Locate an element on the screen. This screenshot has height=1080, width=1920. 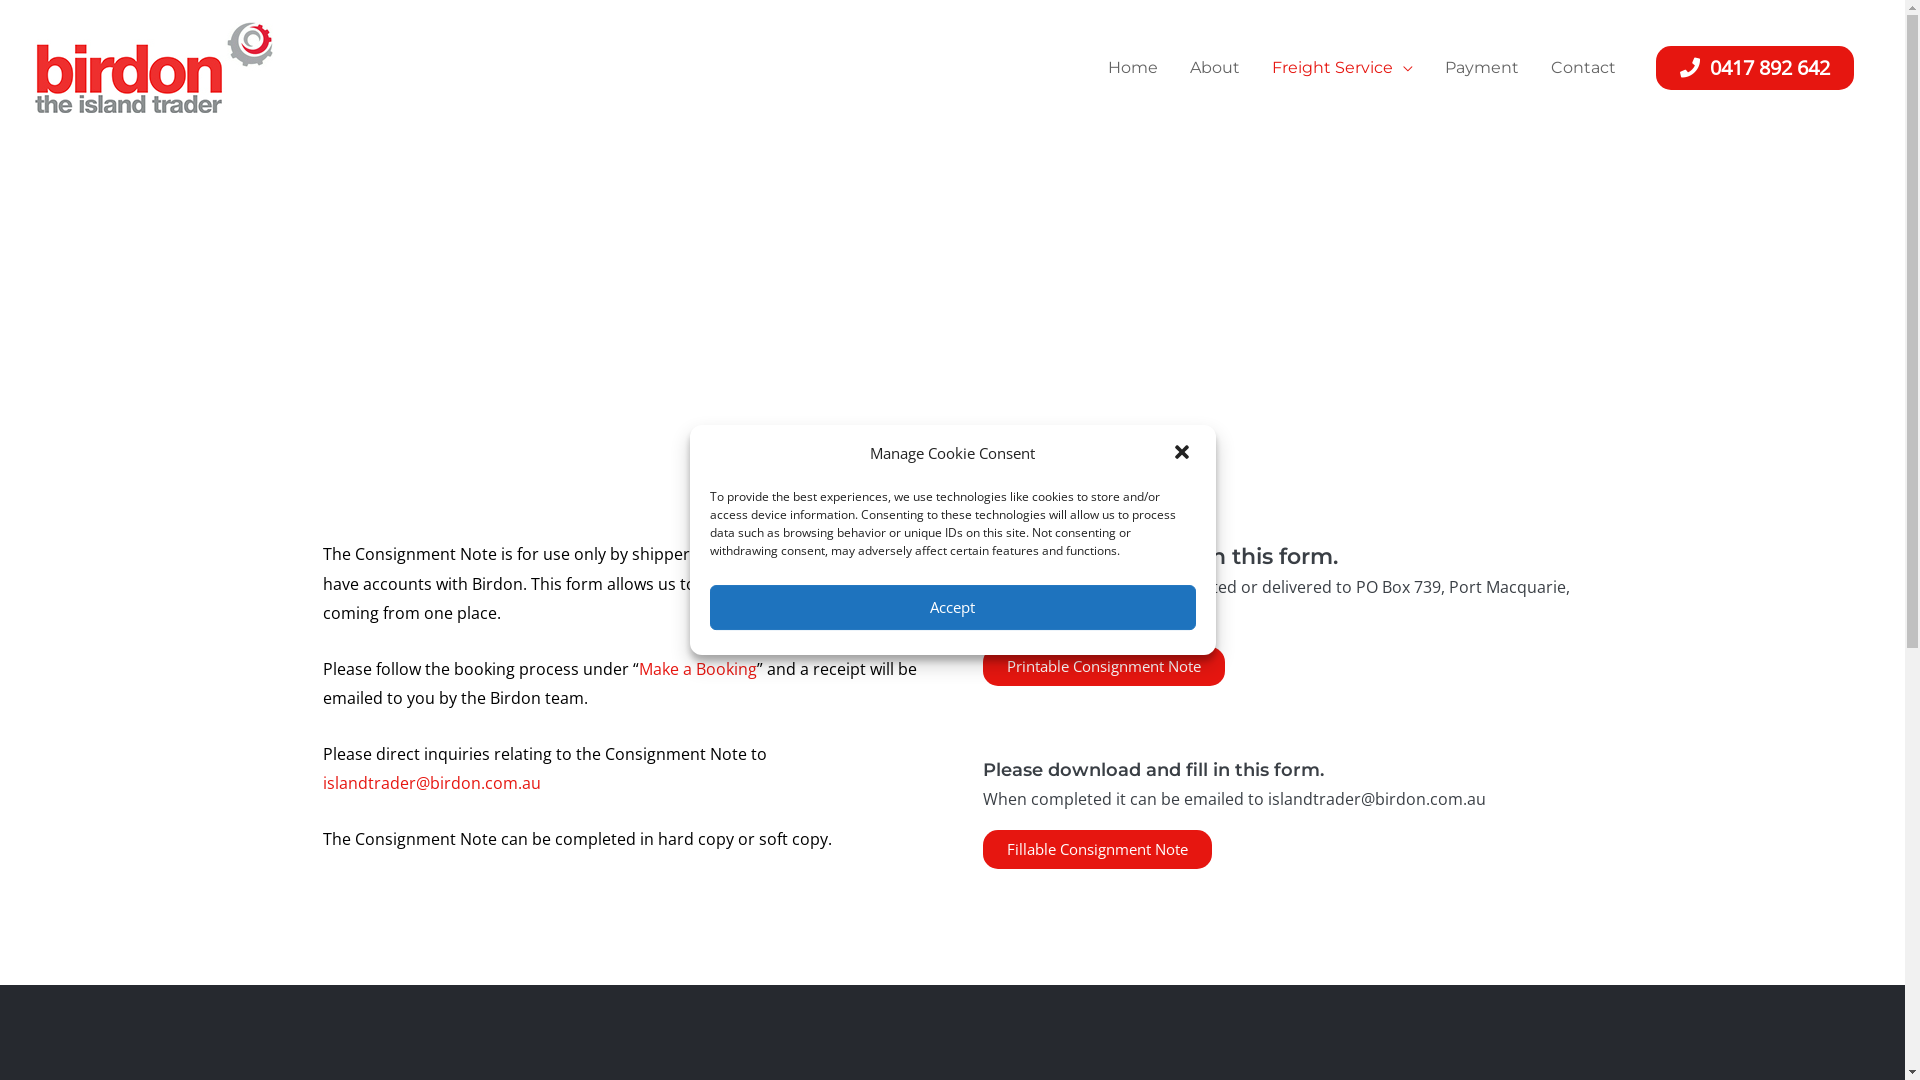
Make a Booking is located at coordinates (697, 669).